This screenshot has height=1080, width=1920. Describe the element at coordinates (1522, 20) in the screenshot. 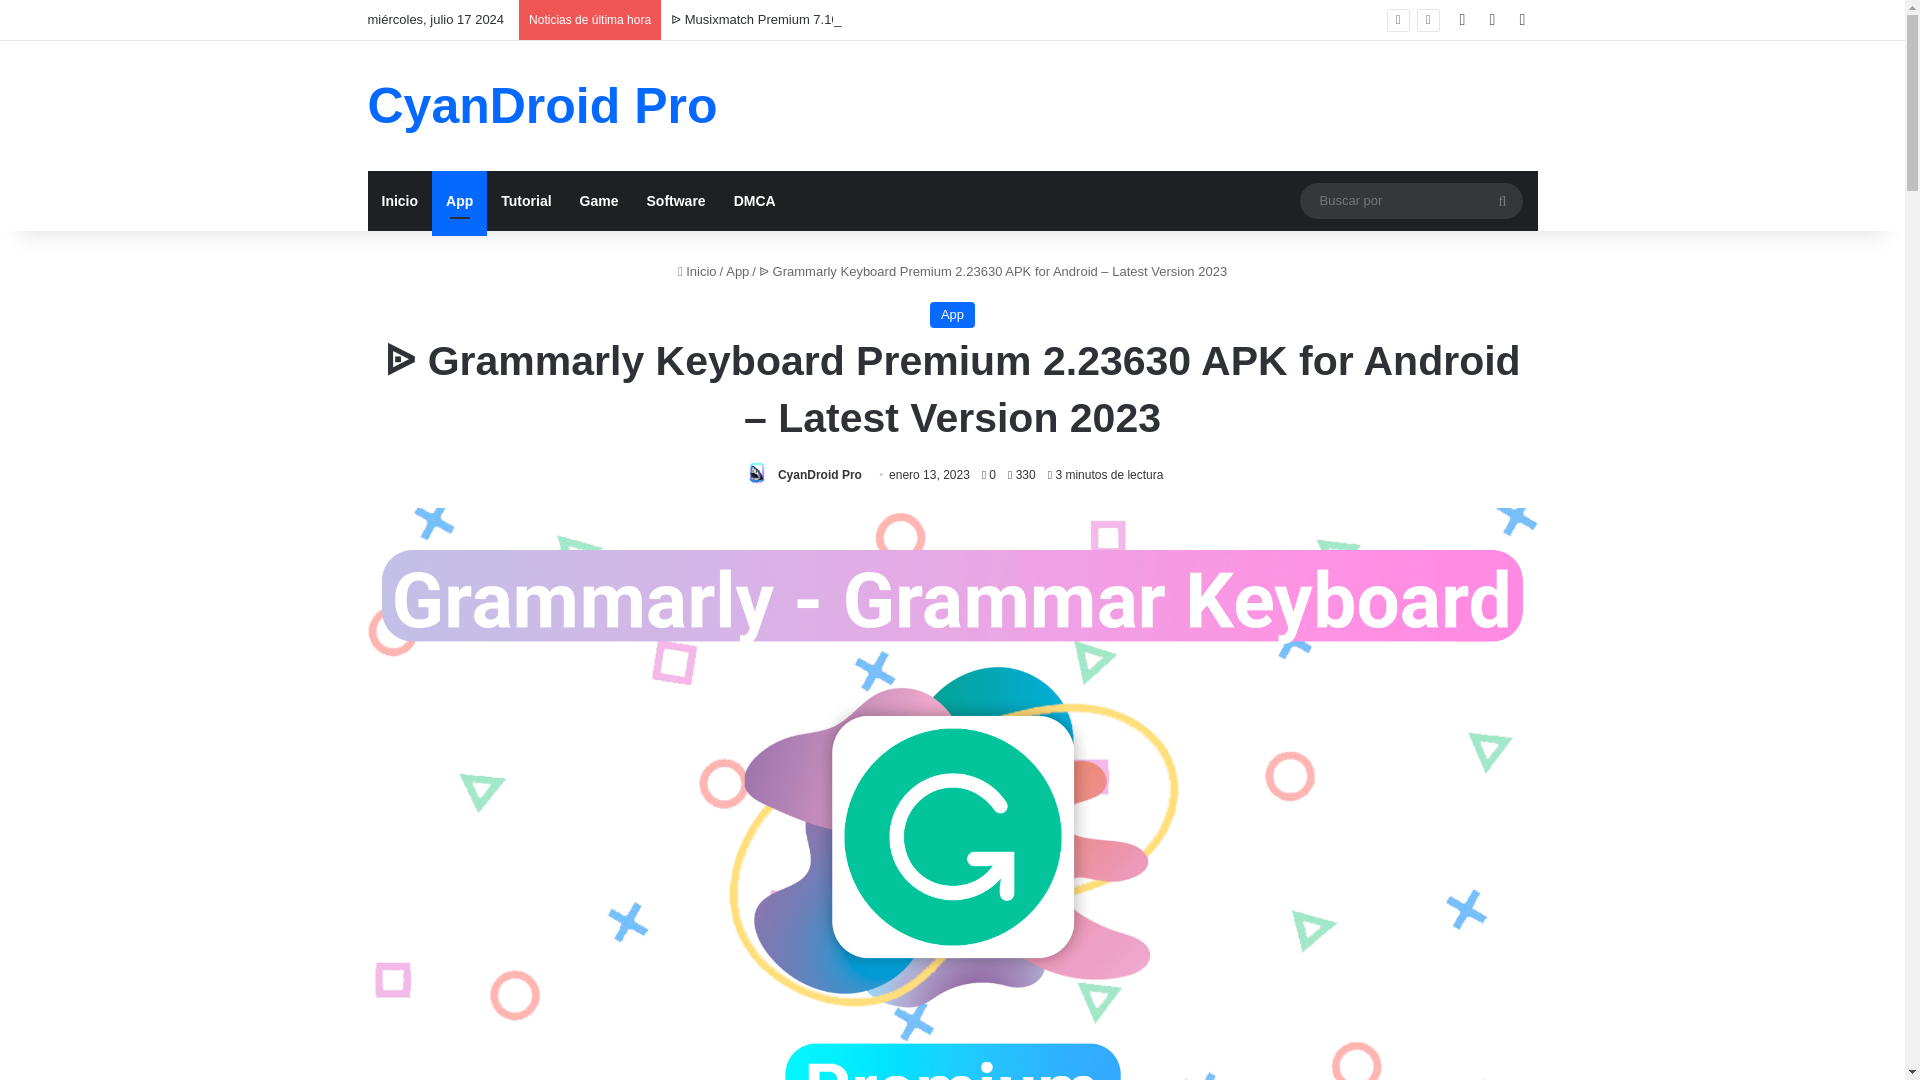

I see `Barra lateral` at that location.